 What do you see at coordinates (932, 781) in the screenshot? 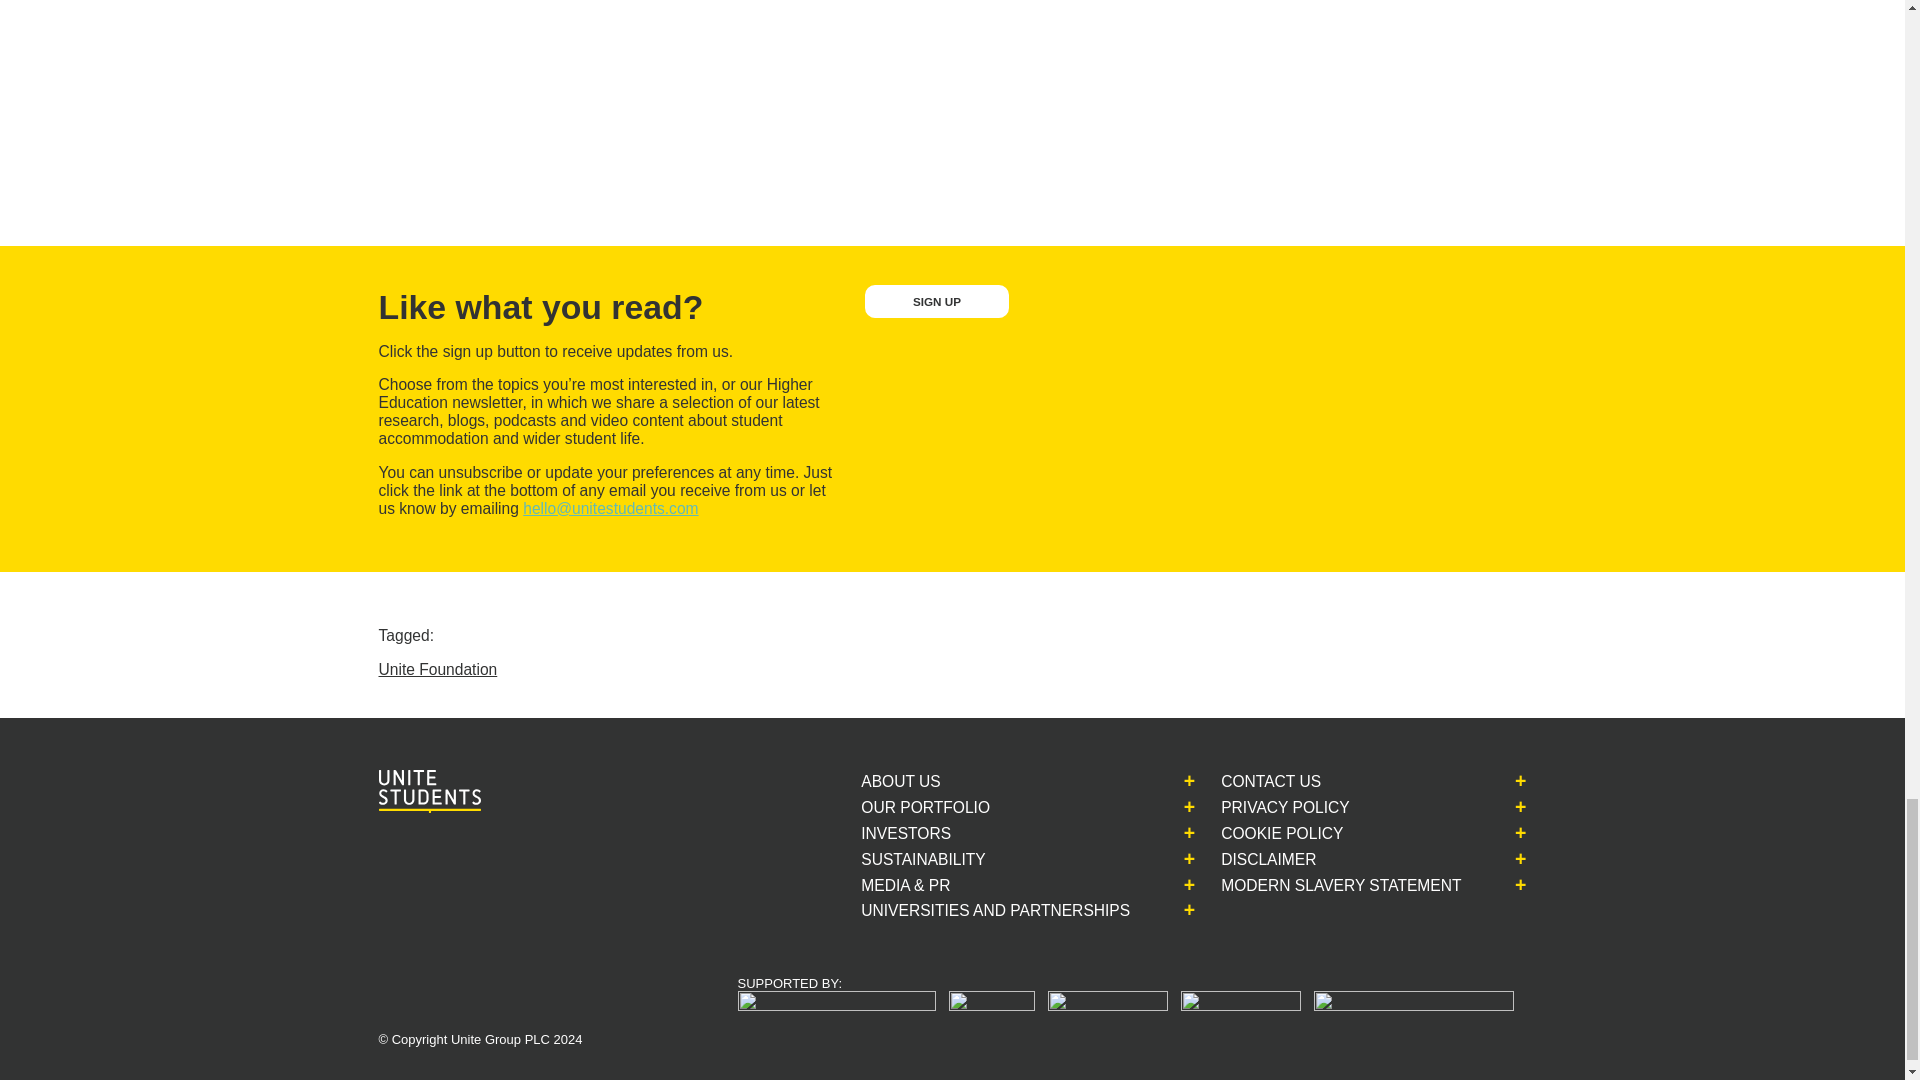
I see `About us` at bounding box center [932, 781].